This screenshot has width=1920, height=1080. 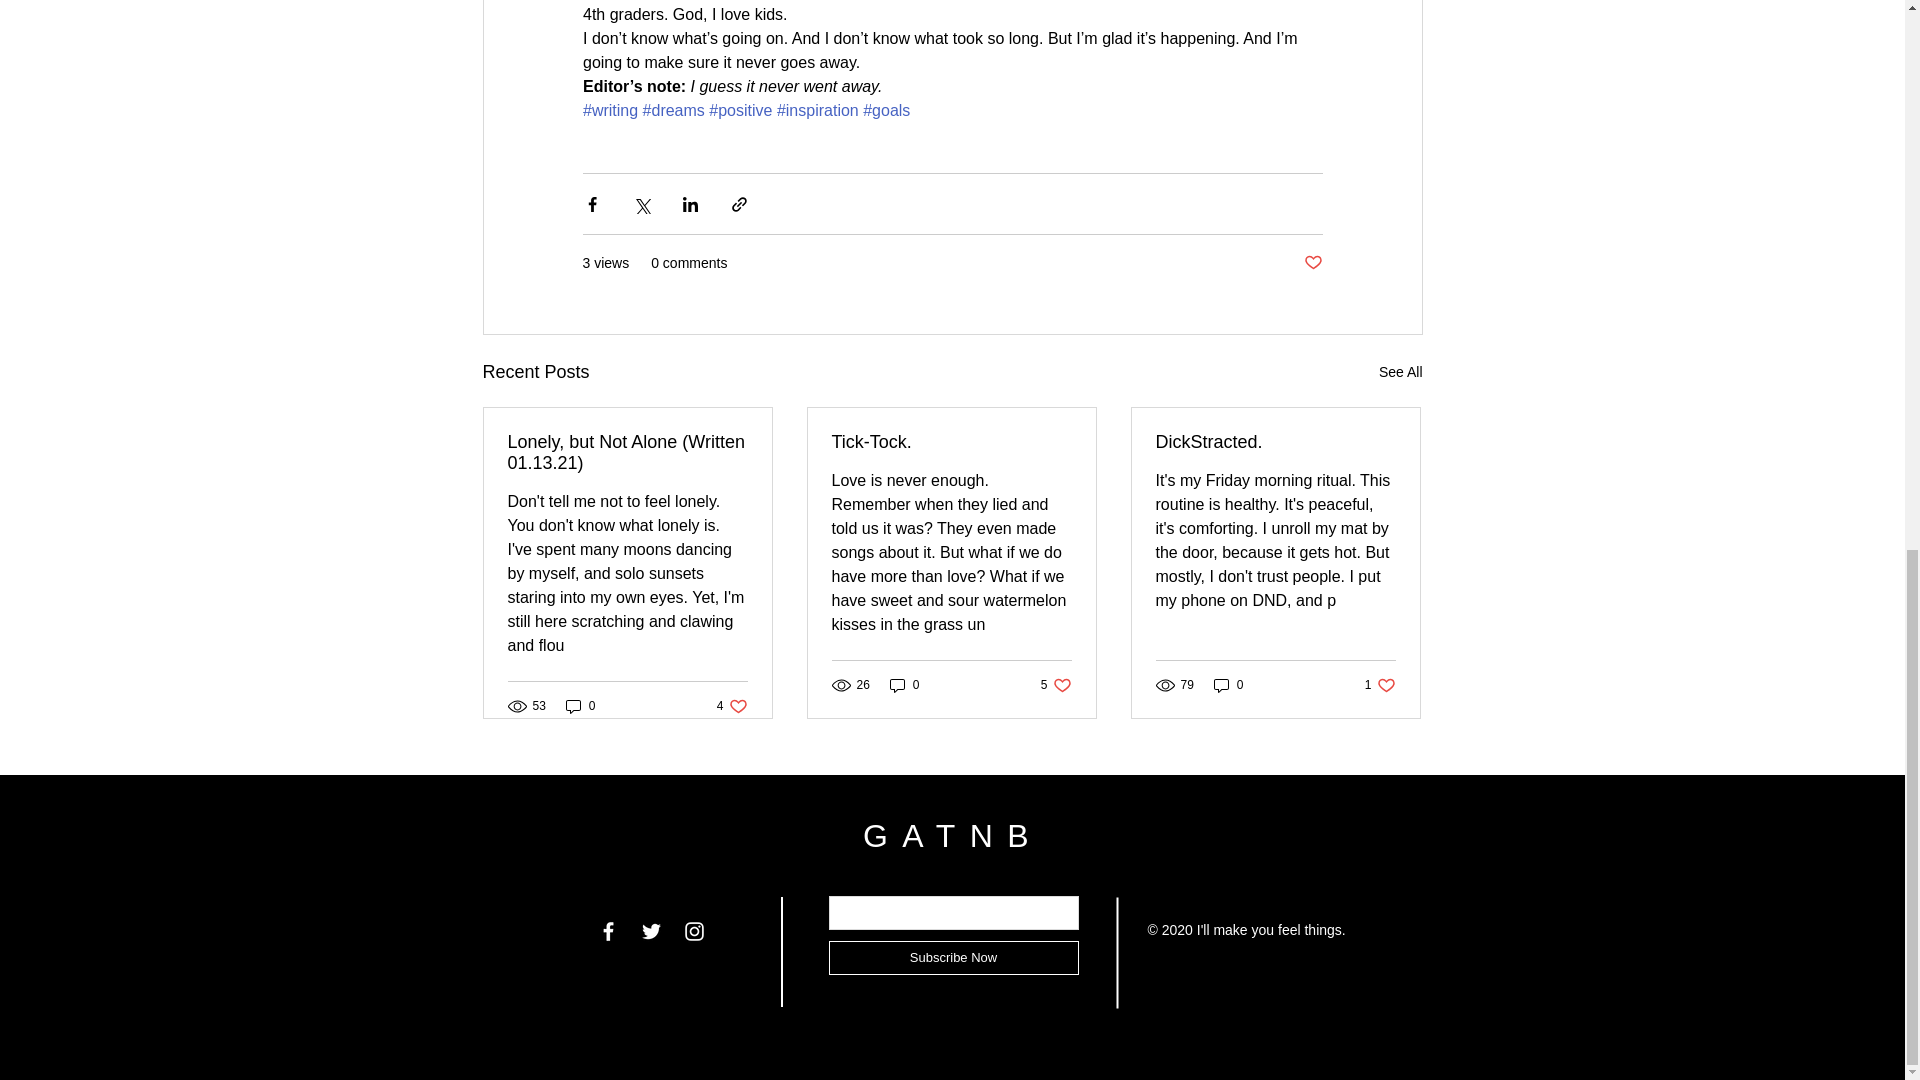 I want to click on G A T N B, so click(x=1336, y=772).